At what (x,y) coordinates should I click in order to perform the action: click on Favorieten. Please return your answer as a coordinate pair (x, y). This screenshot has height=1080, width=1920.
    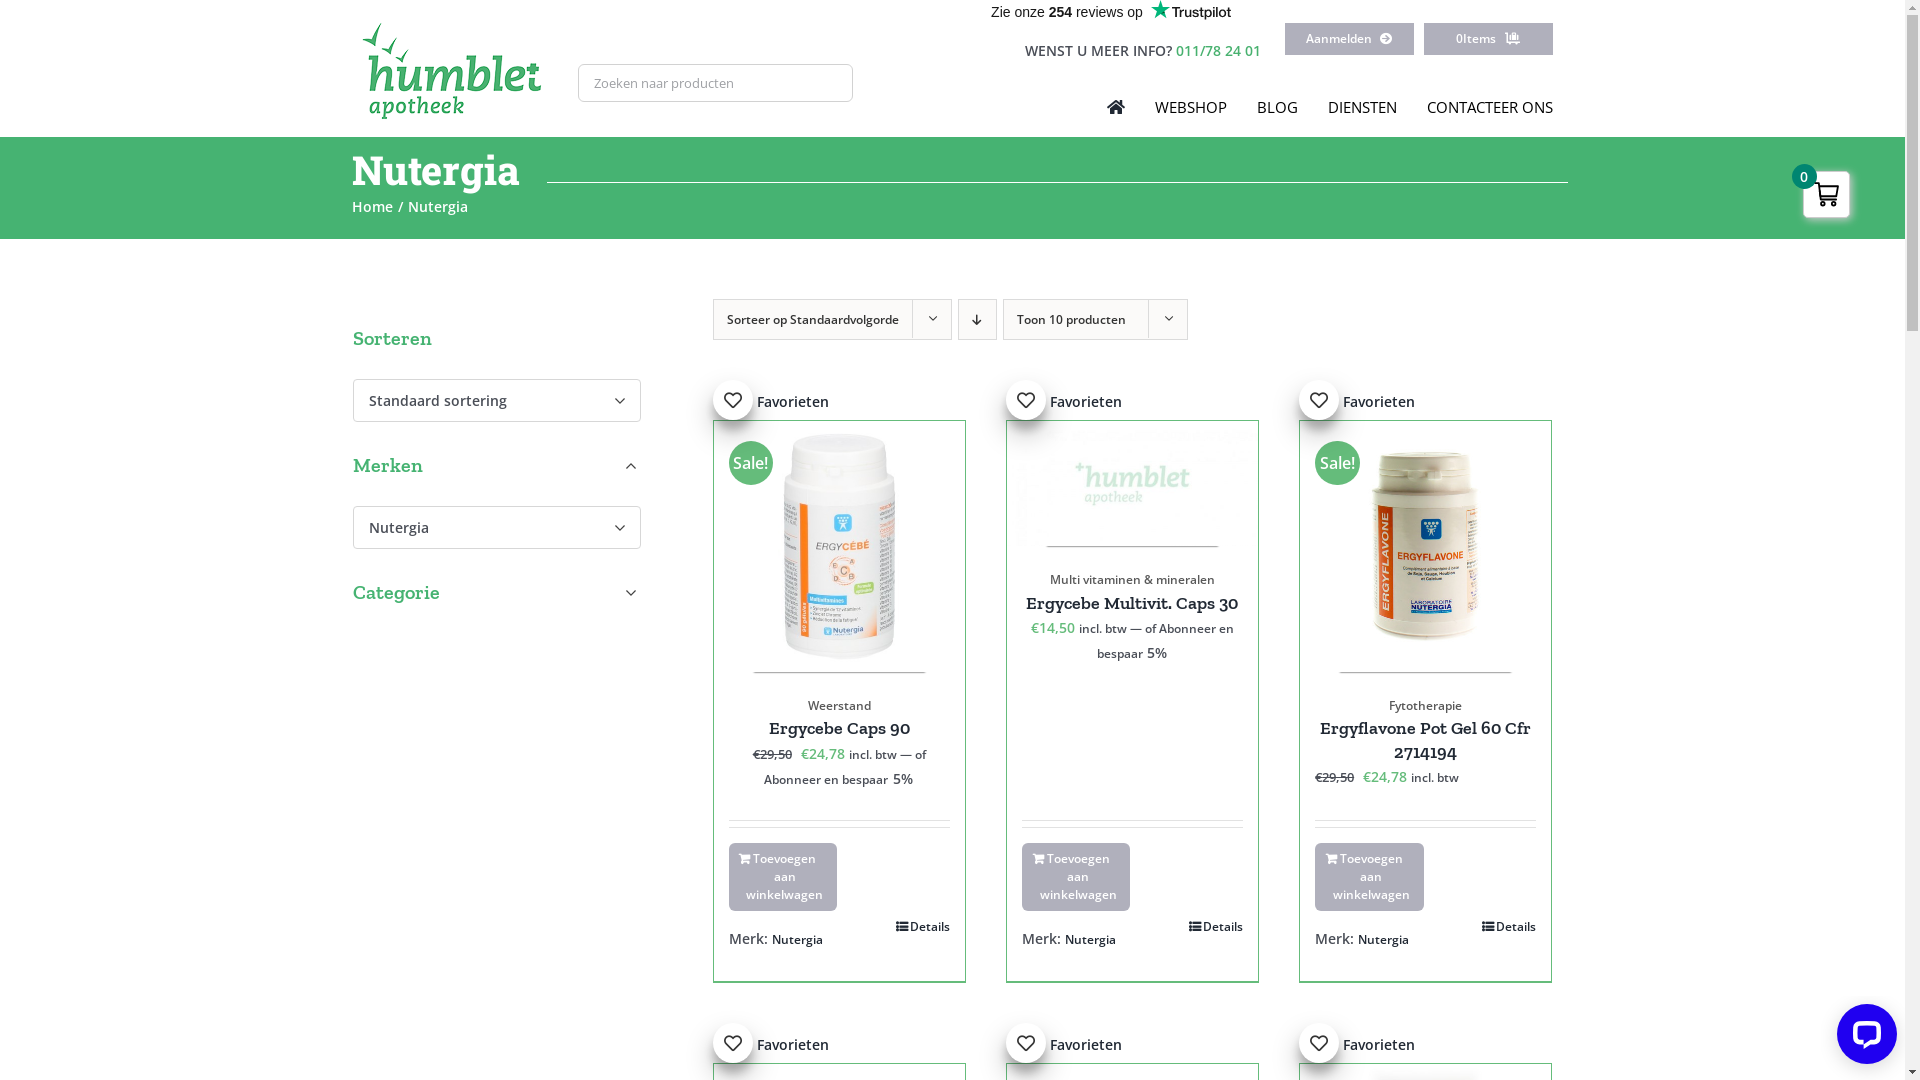
    Looking at the image, I should click on (1064, 1044).